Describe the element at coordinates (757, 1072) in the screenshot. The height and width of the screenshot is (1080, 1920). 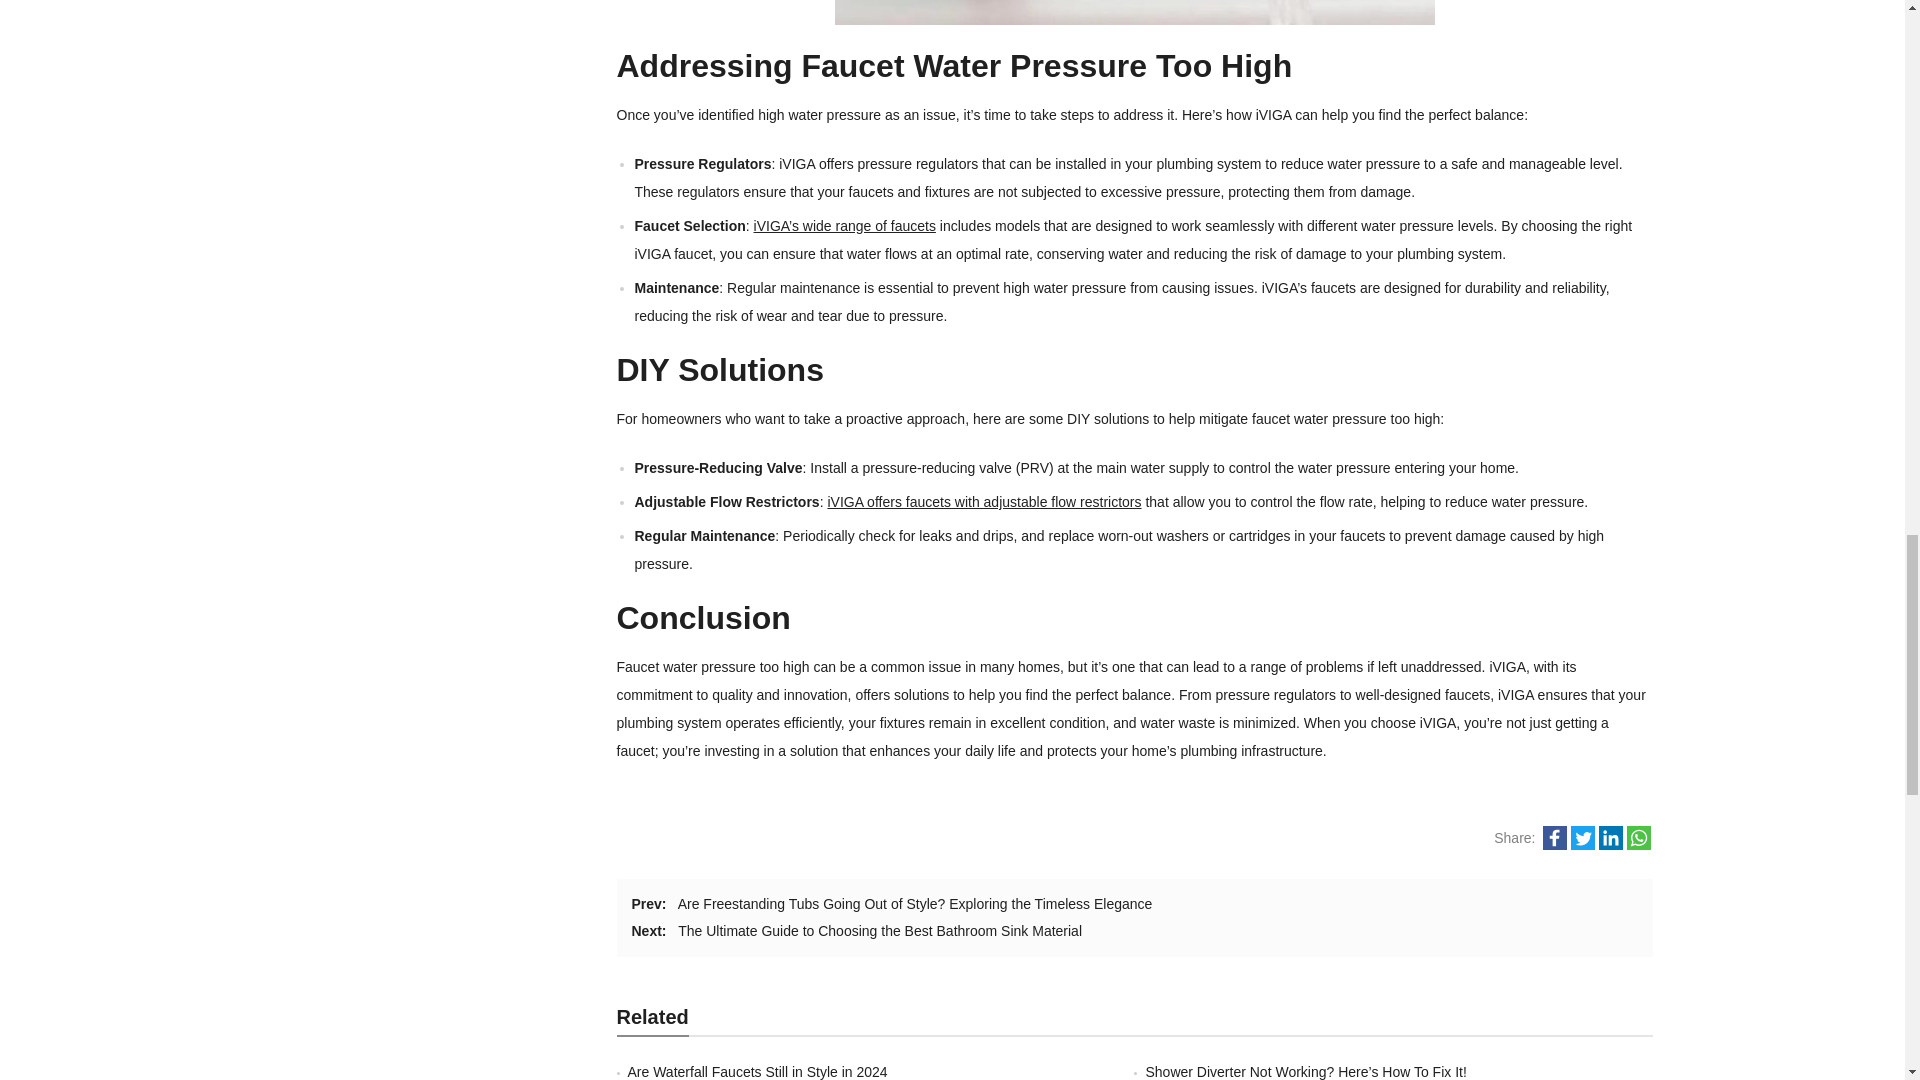
I see `Are Waterfall Faucets Still in Style in 2024` at that location.